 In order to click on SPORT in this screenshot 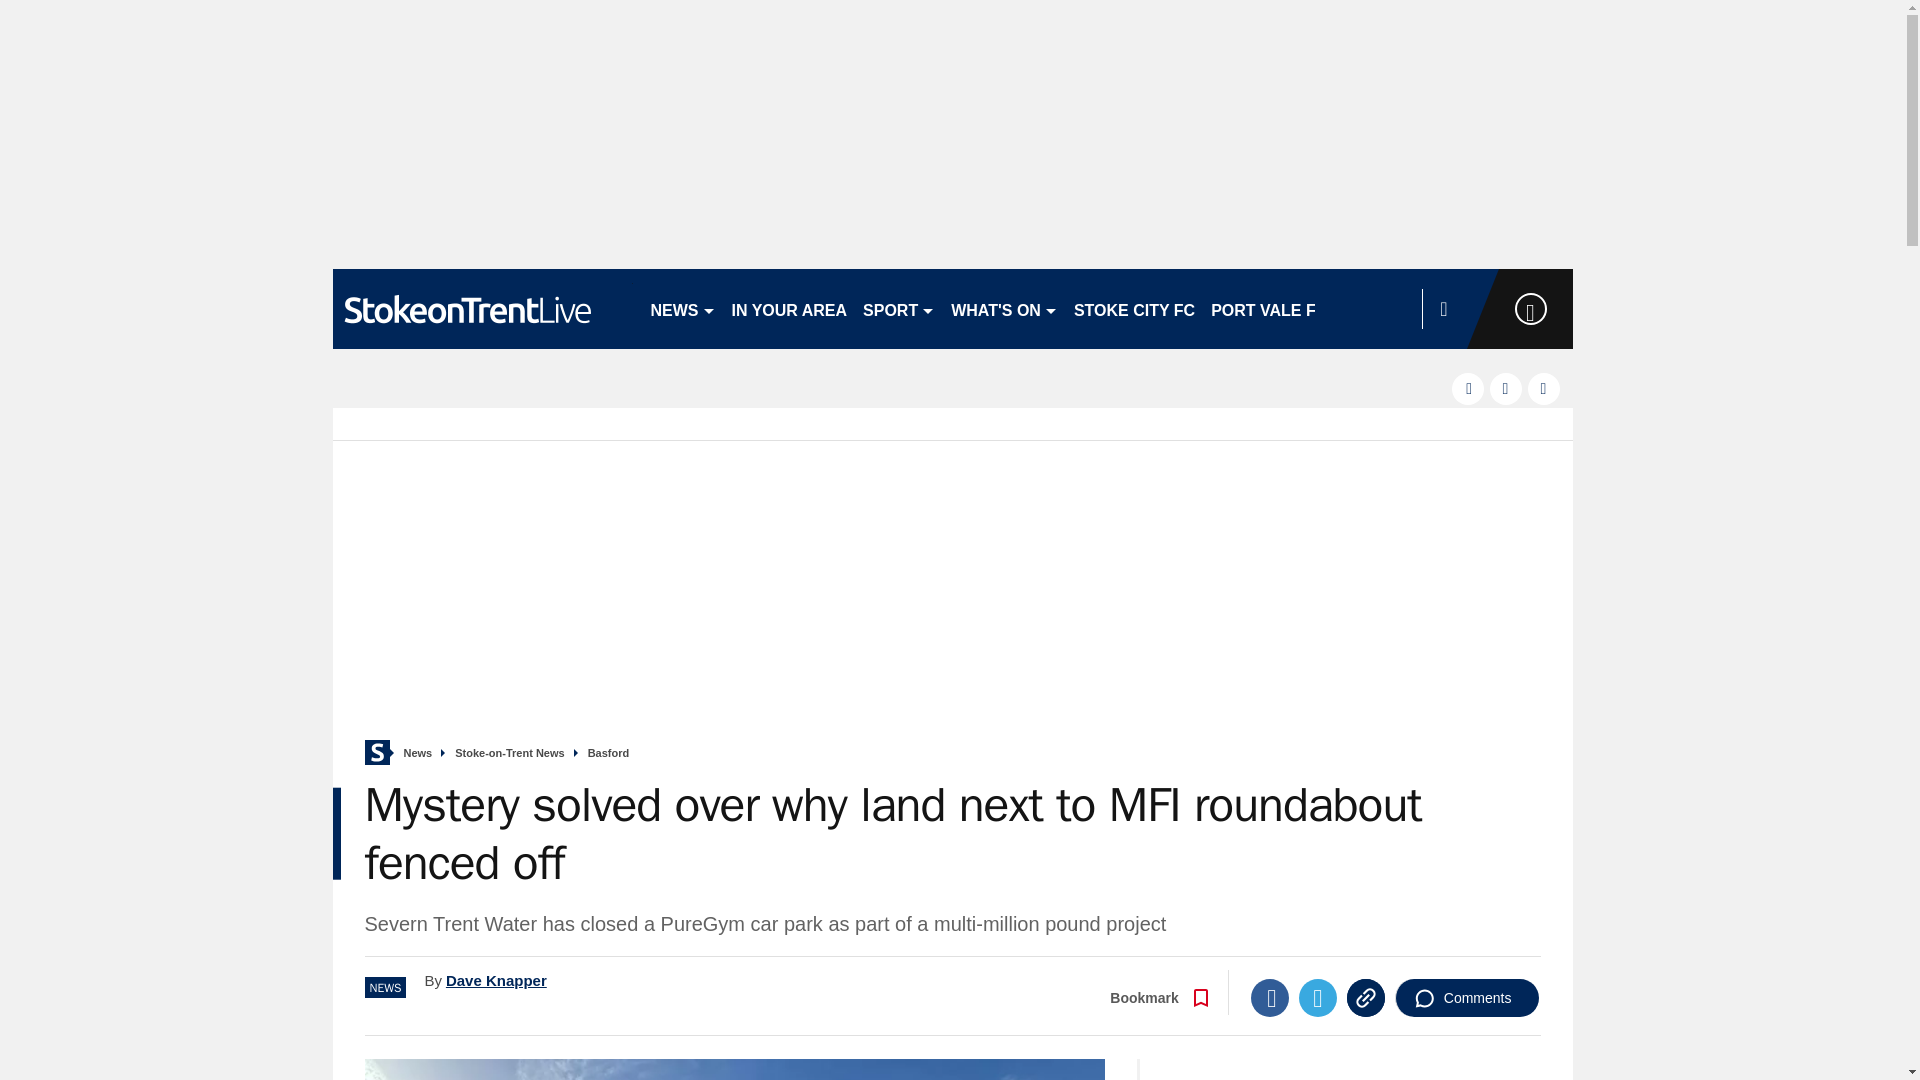, I will do `click(898, 308)`.